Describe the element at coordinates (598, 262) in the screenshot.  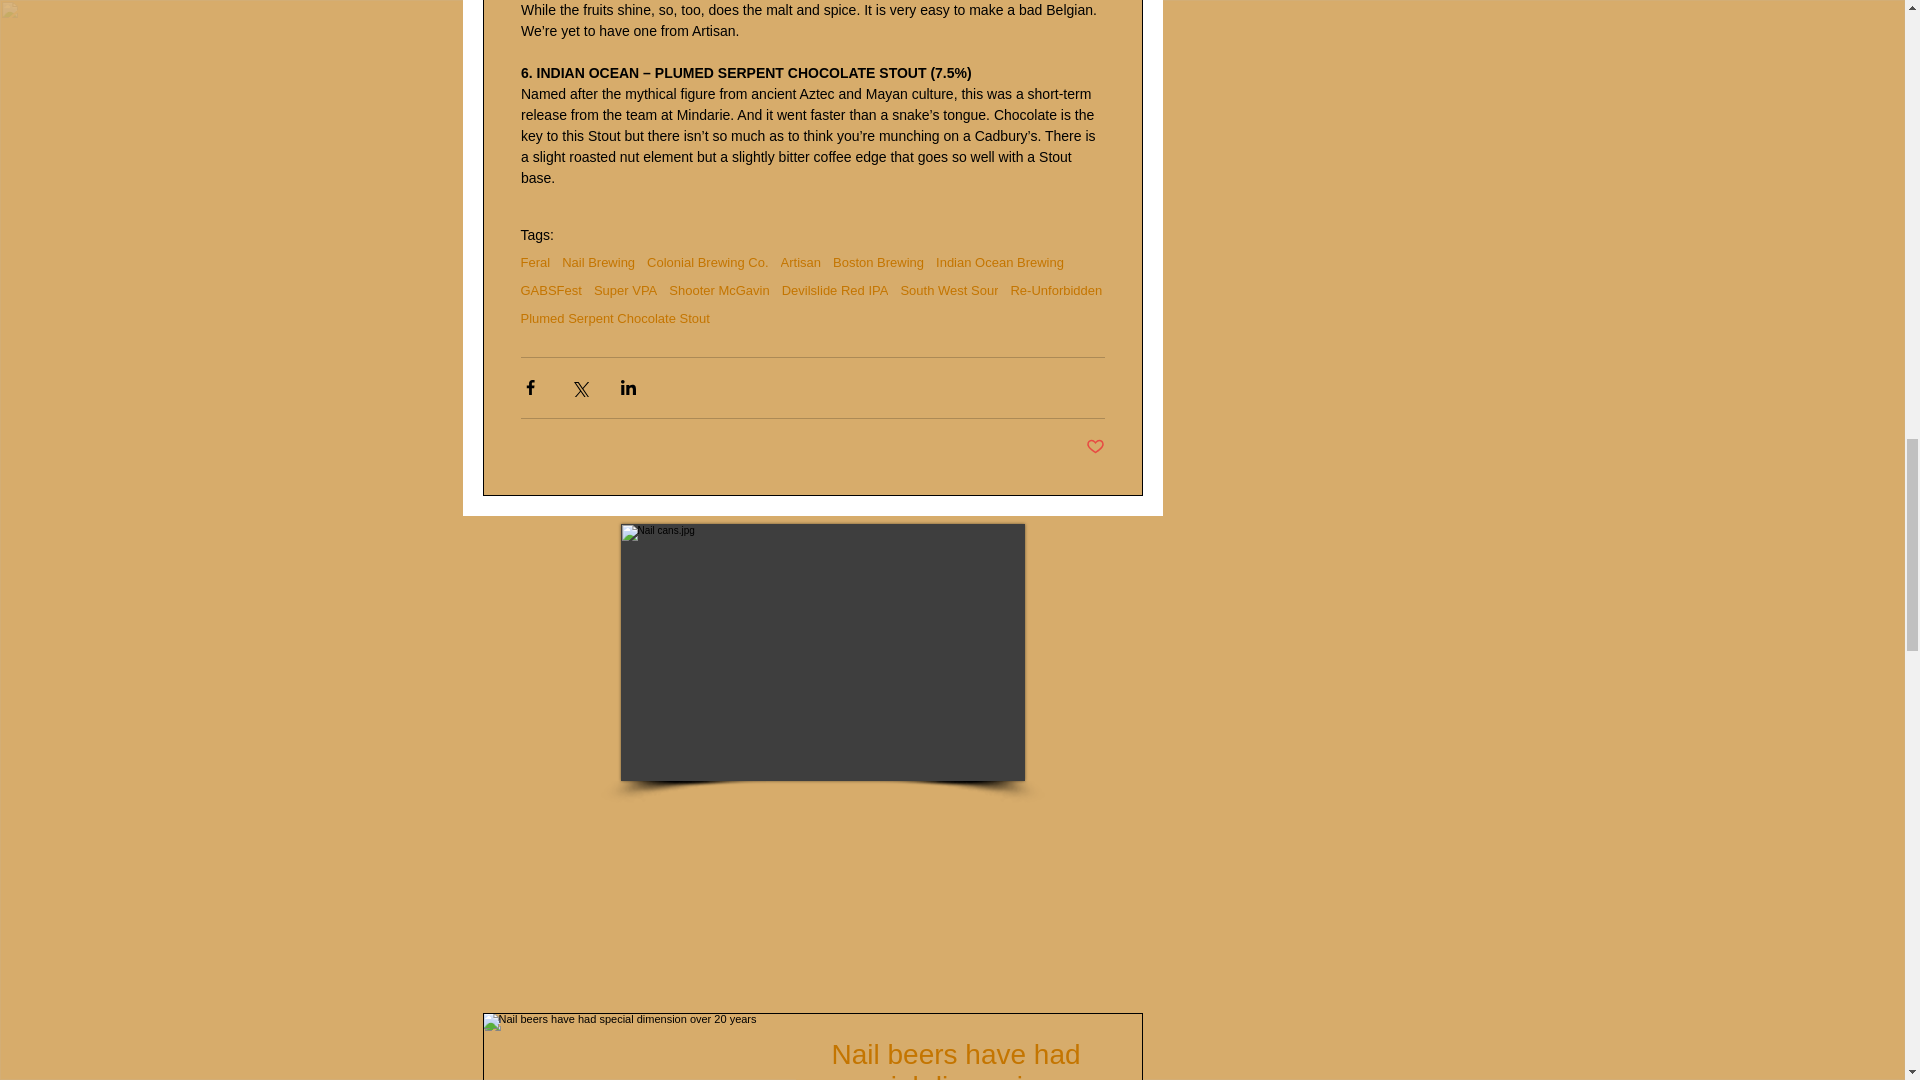
I see `Nail Brewing` at that location.